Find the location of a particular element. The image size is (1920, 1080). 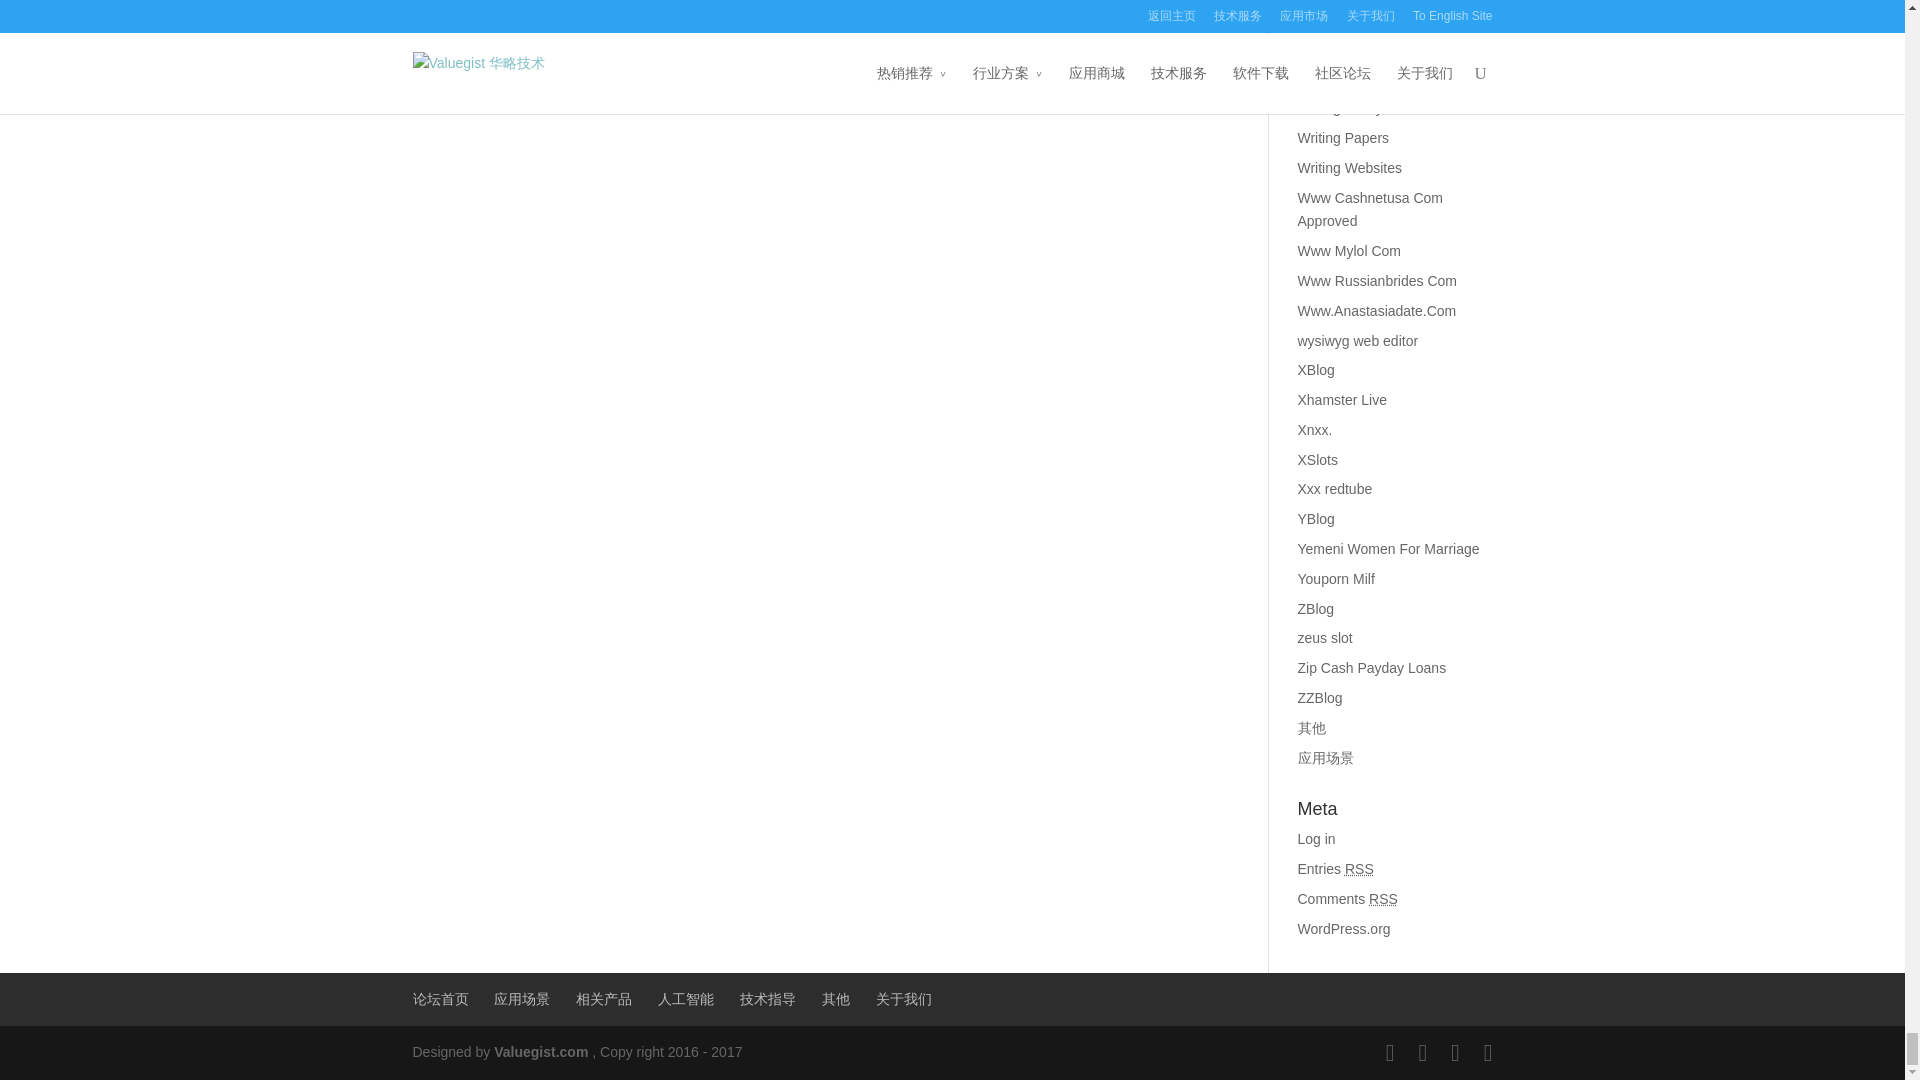

Really Simple Syndication is located at coordinates (1382, 899).